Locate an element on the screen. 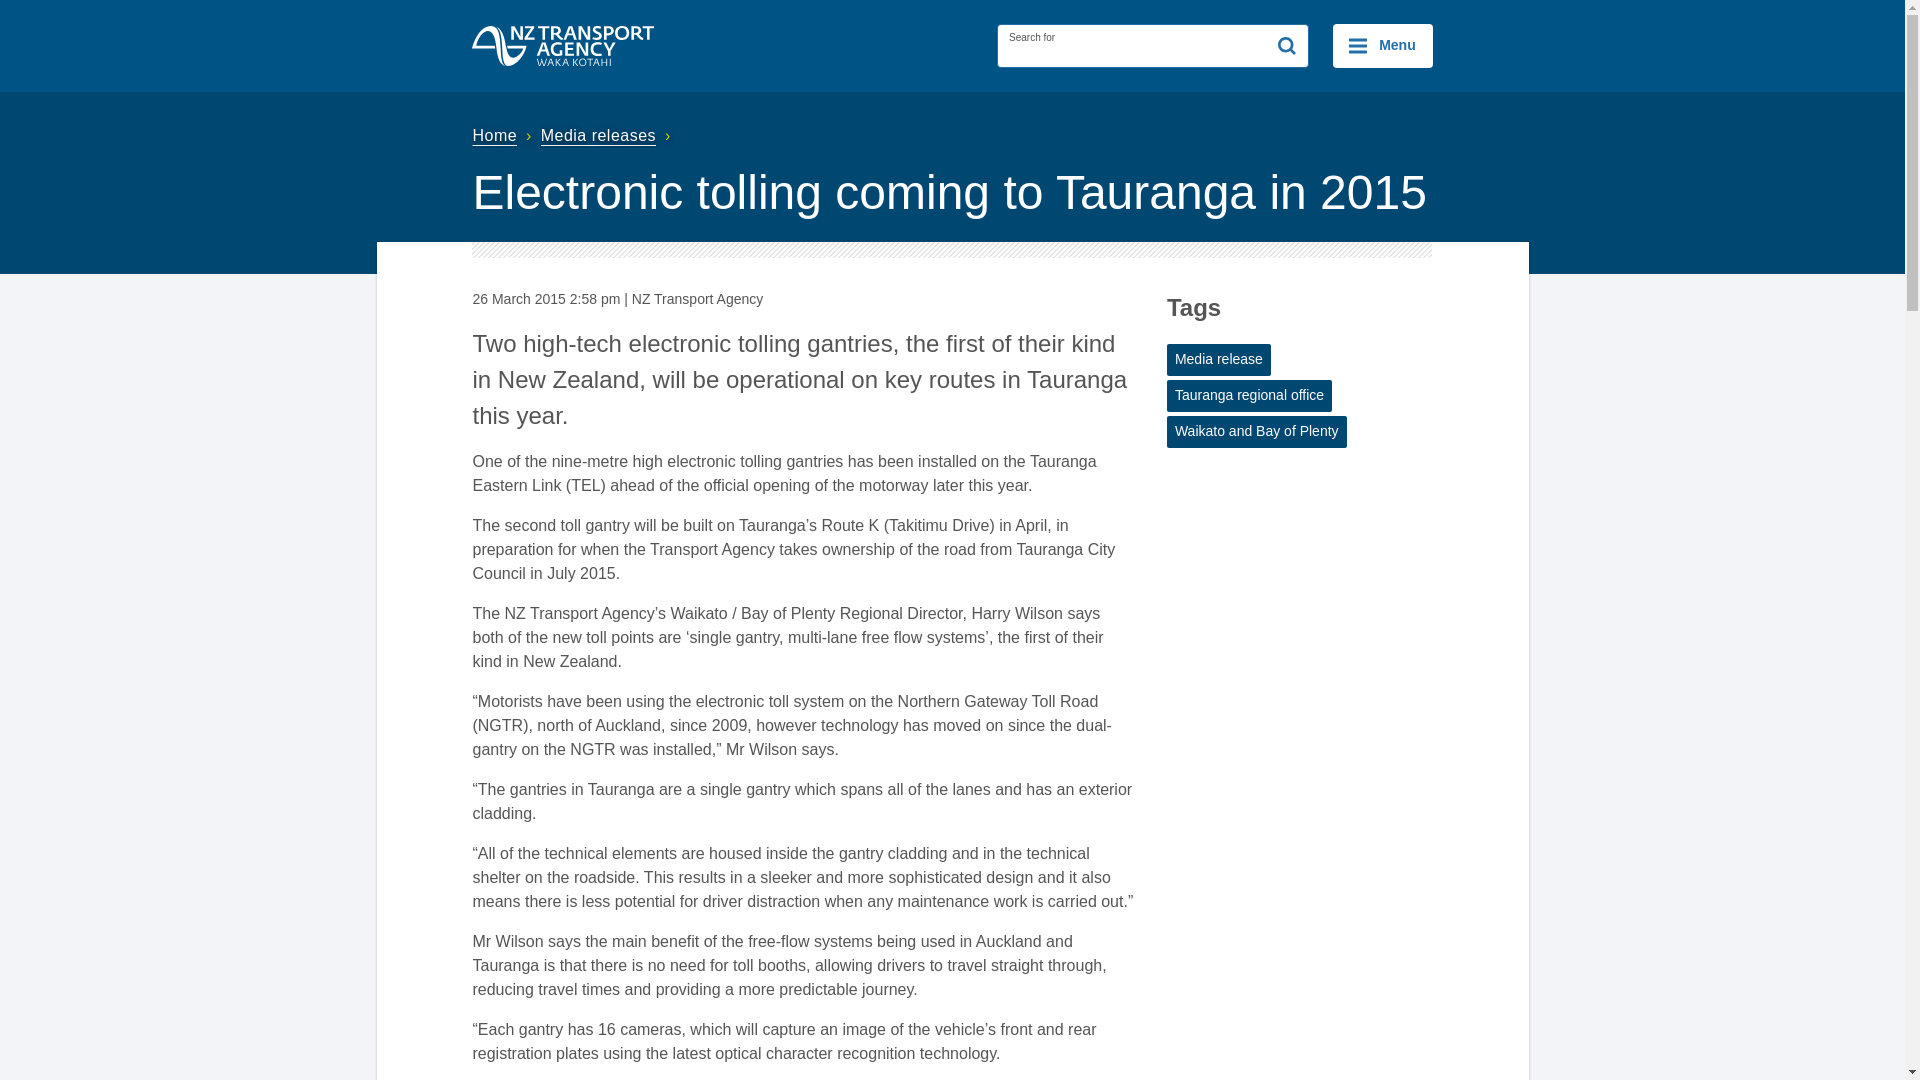 The image size is (1920, 1080). View all posts tagged 'Waikato and Bay of Plenty' is located at coordinates (1257, 432).